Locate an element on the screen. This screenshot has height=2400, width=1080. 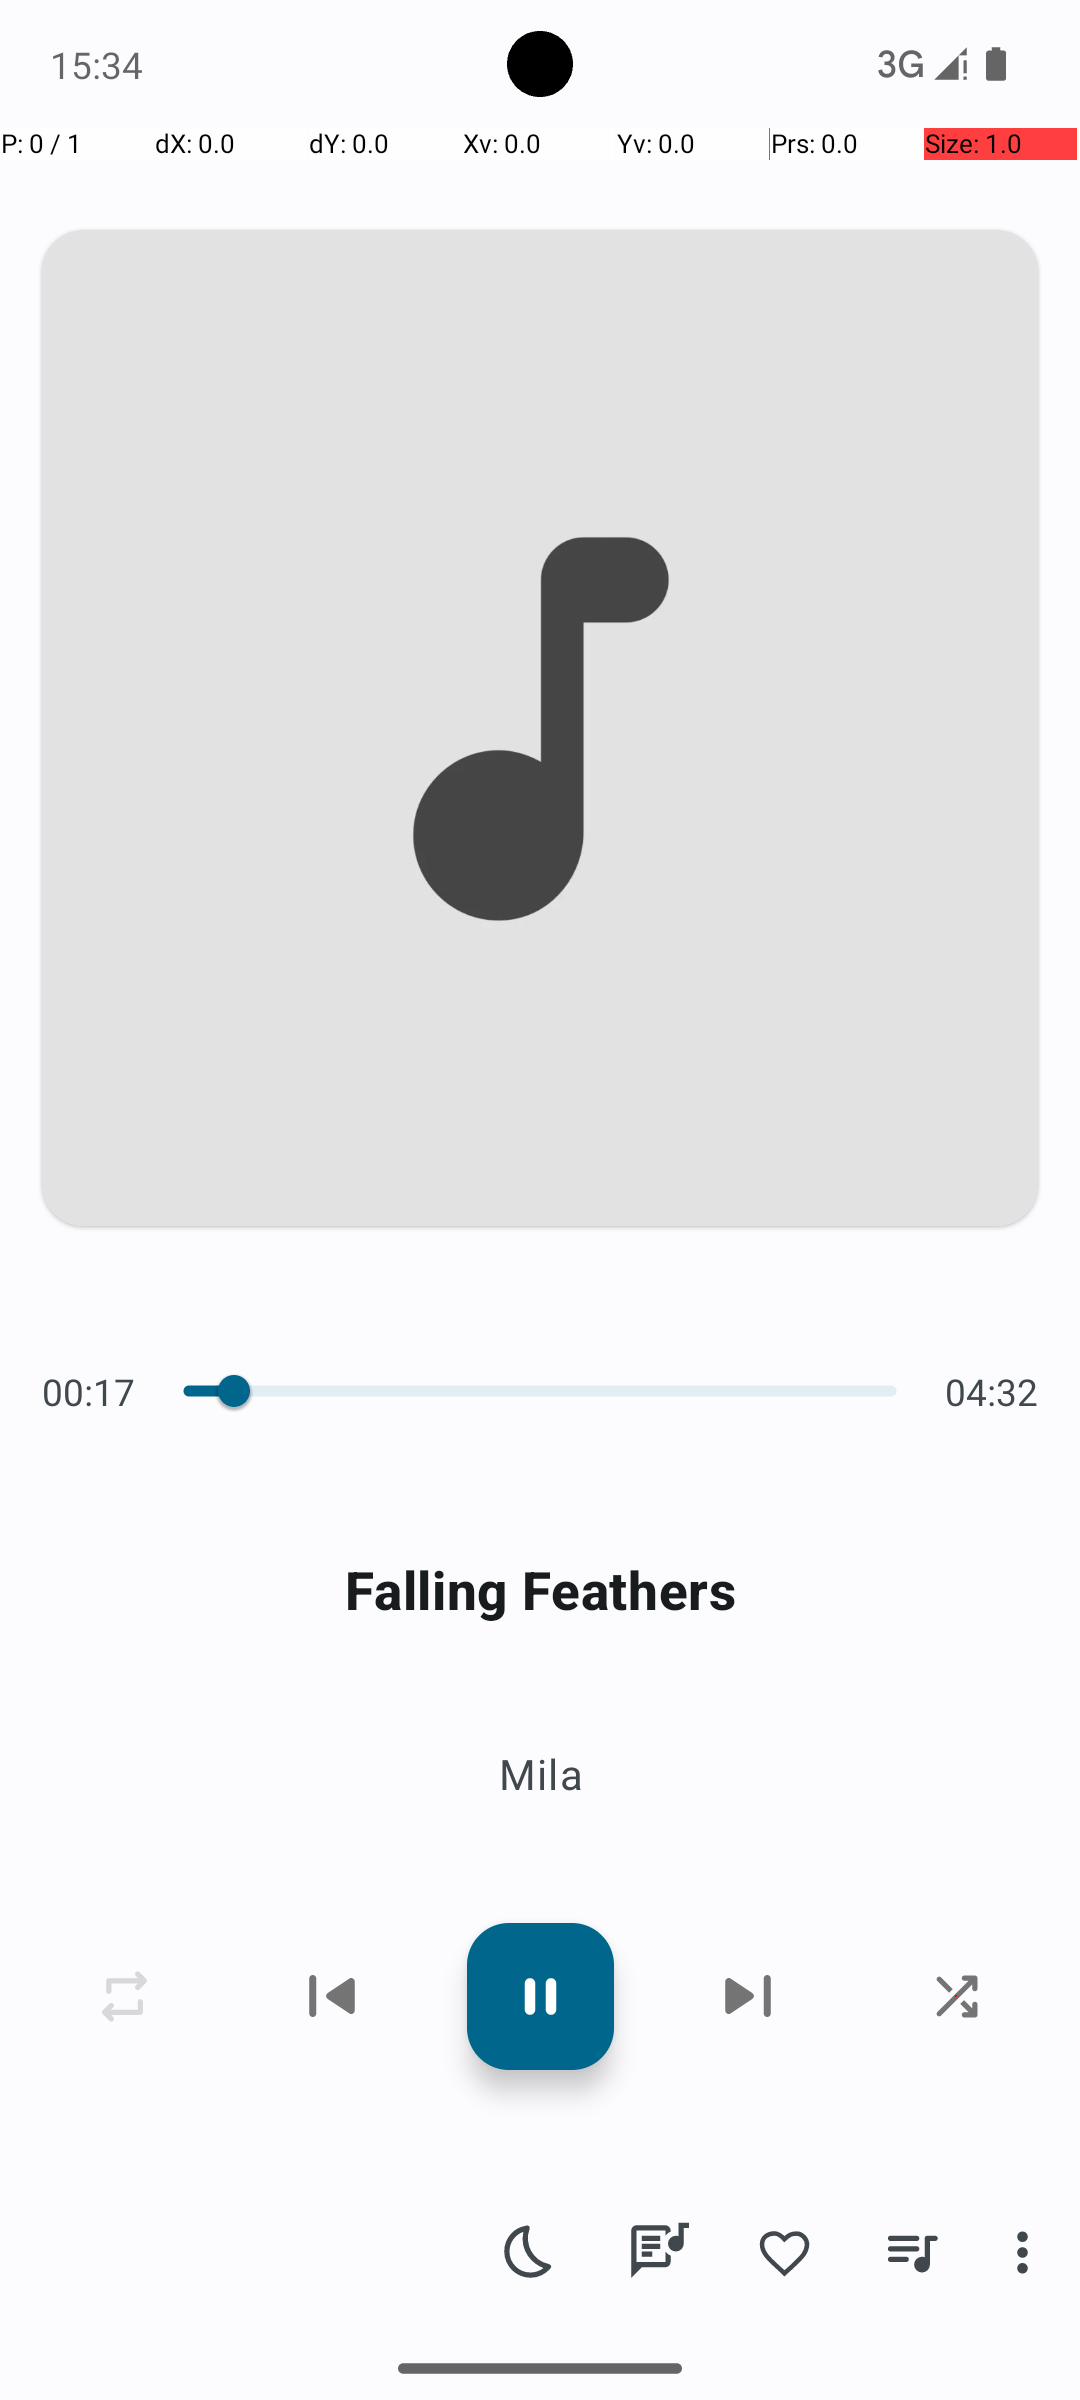
Add to favorites is located at coordinates (784, 2252).